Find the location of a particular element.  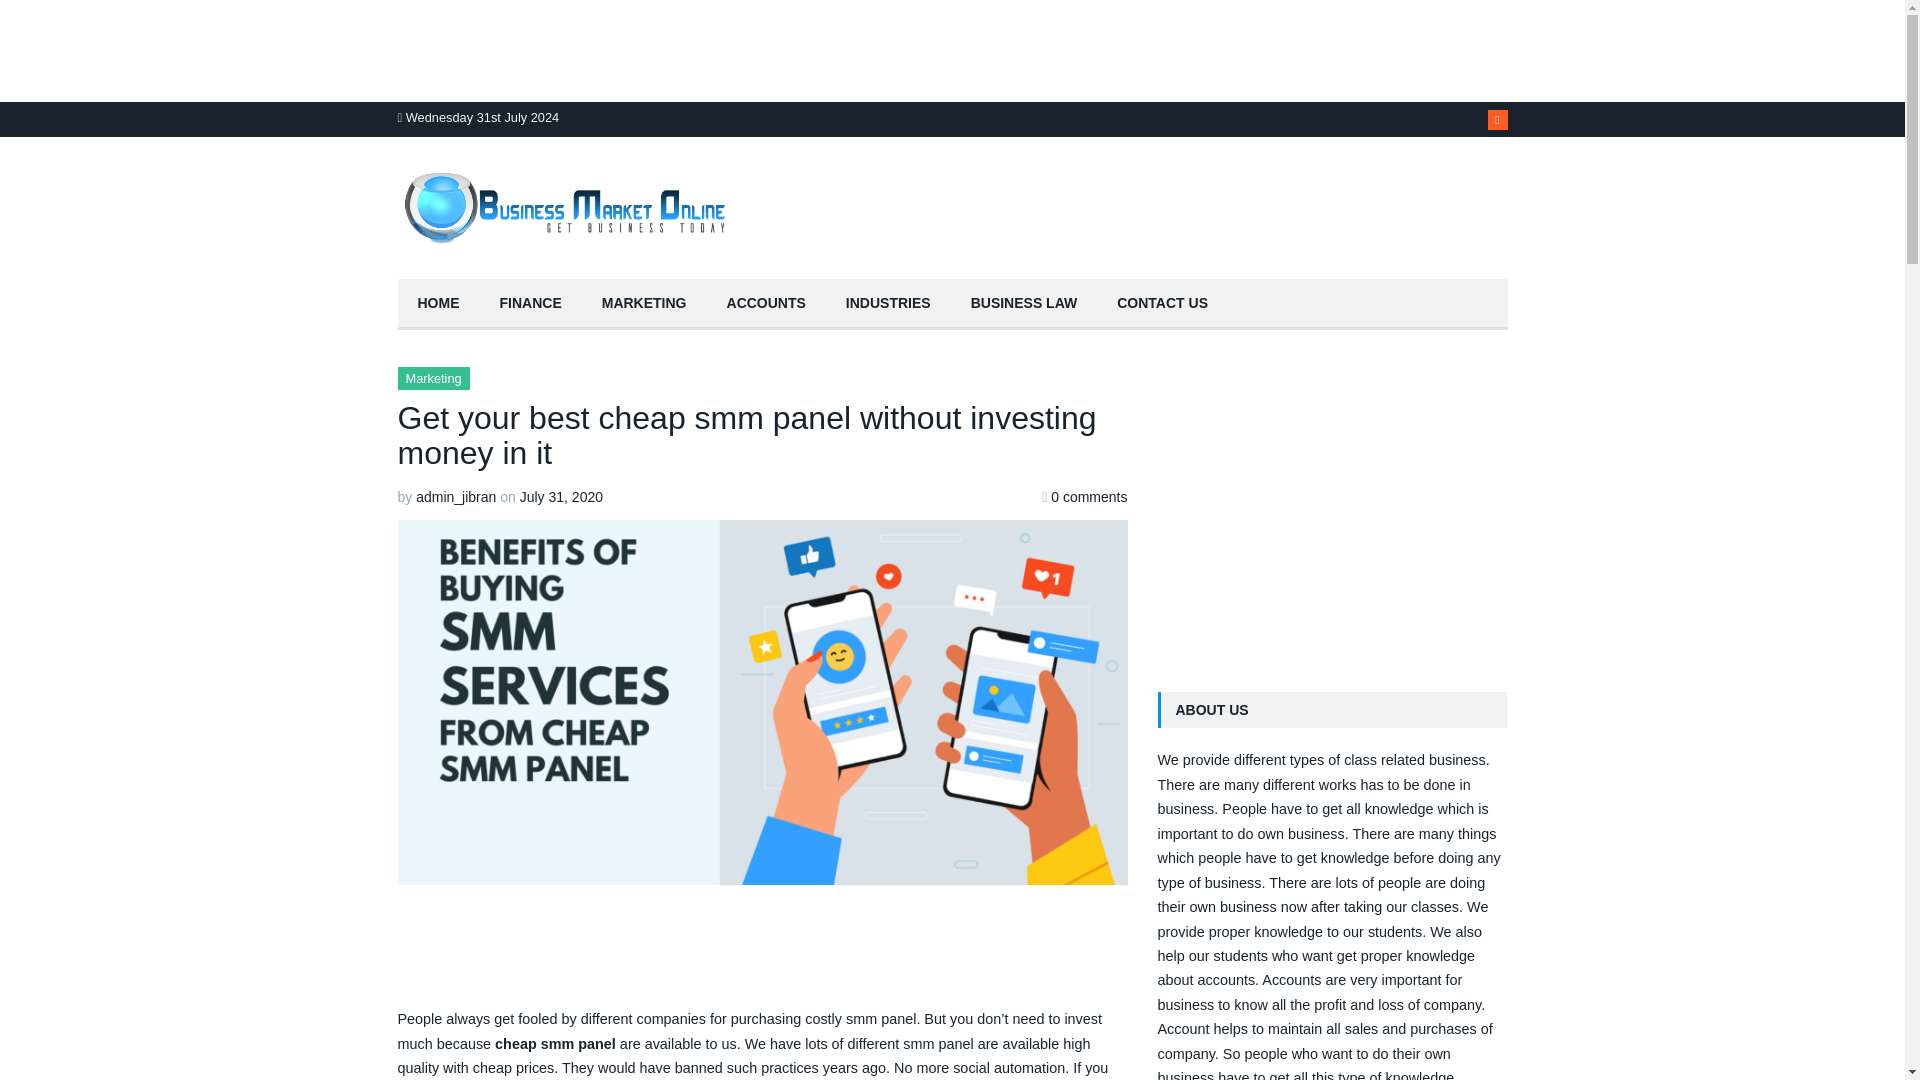

Industries is located at coordinates (888, 304).